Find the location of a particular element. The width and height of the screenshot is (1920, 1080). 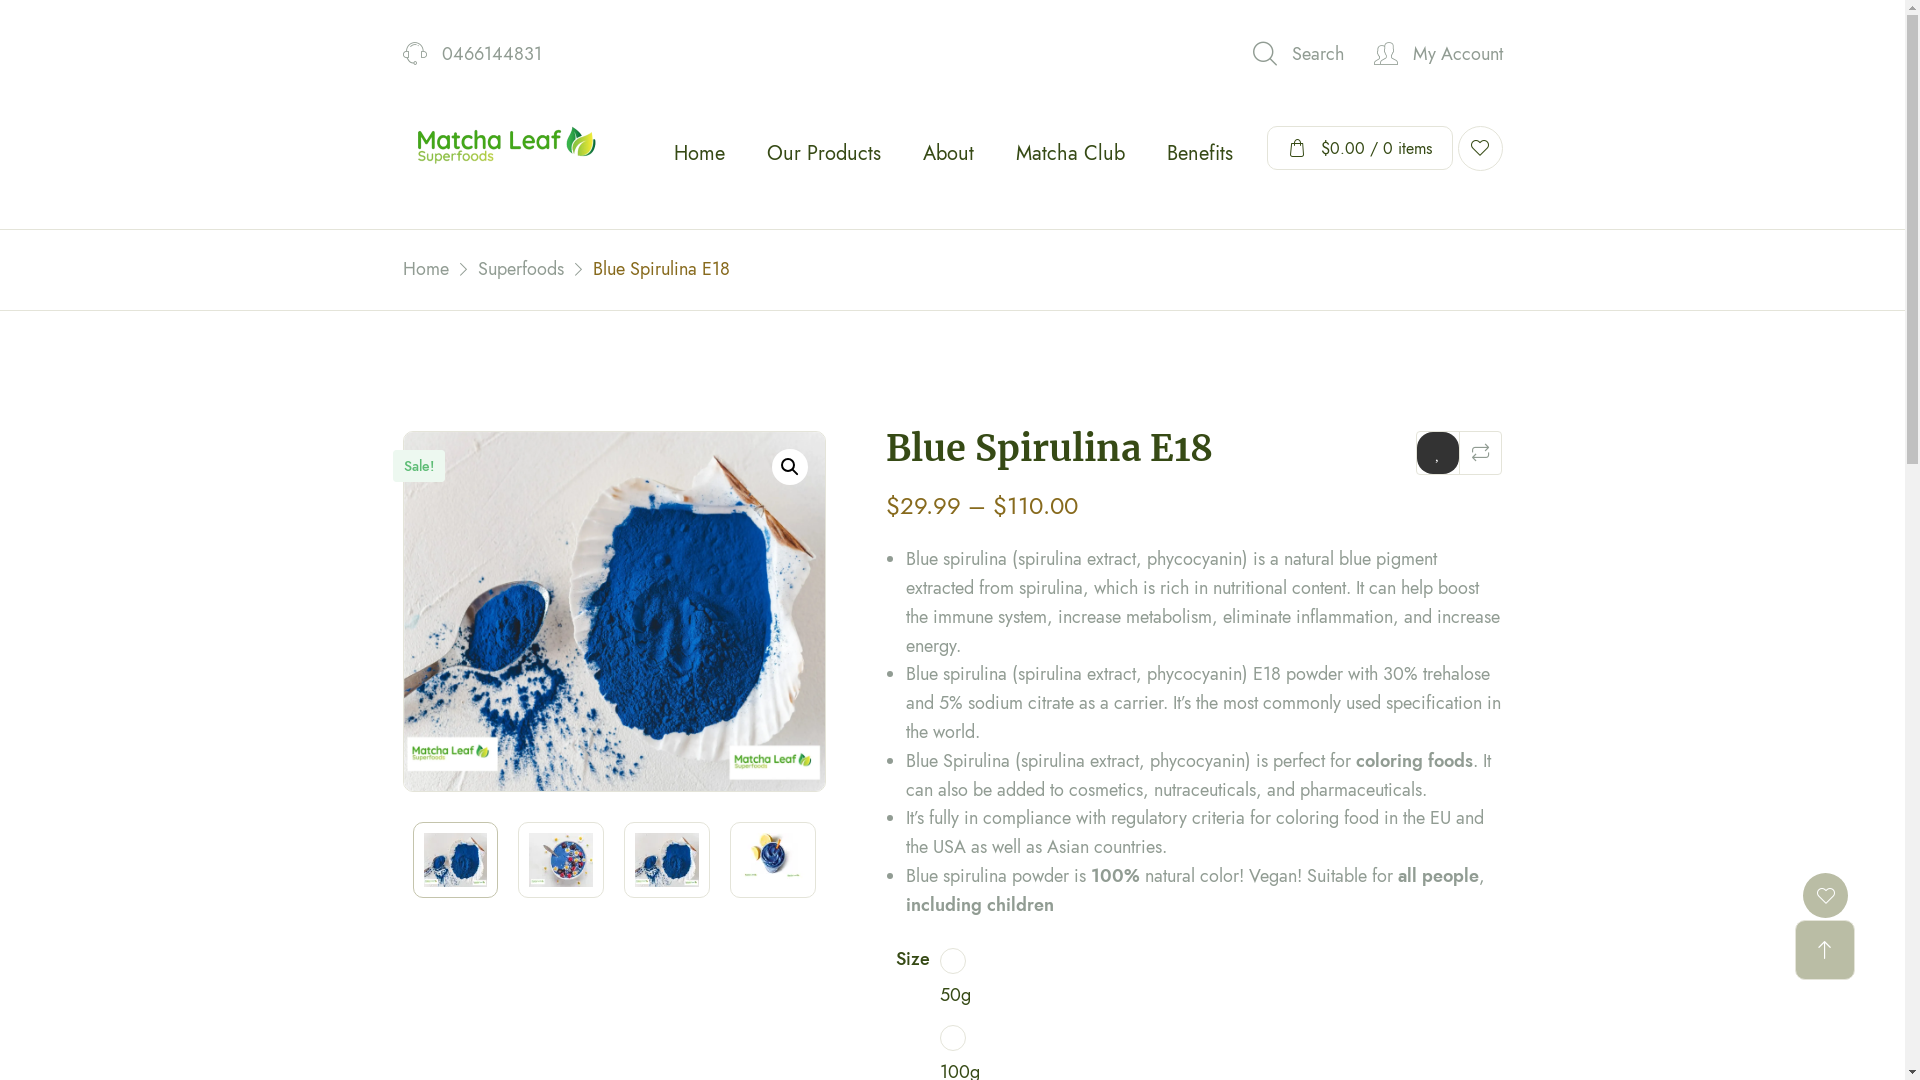

matchaleaf-04 is located at coordinates (1036, 612).